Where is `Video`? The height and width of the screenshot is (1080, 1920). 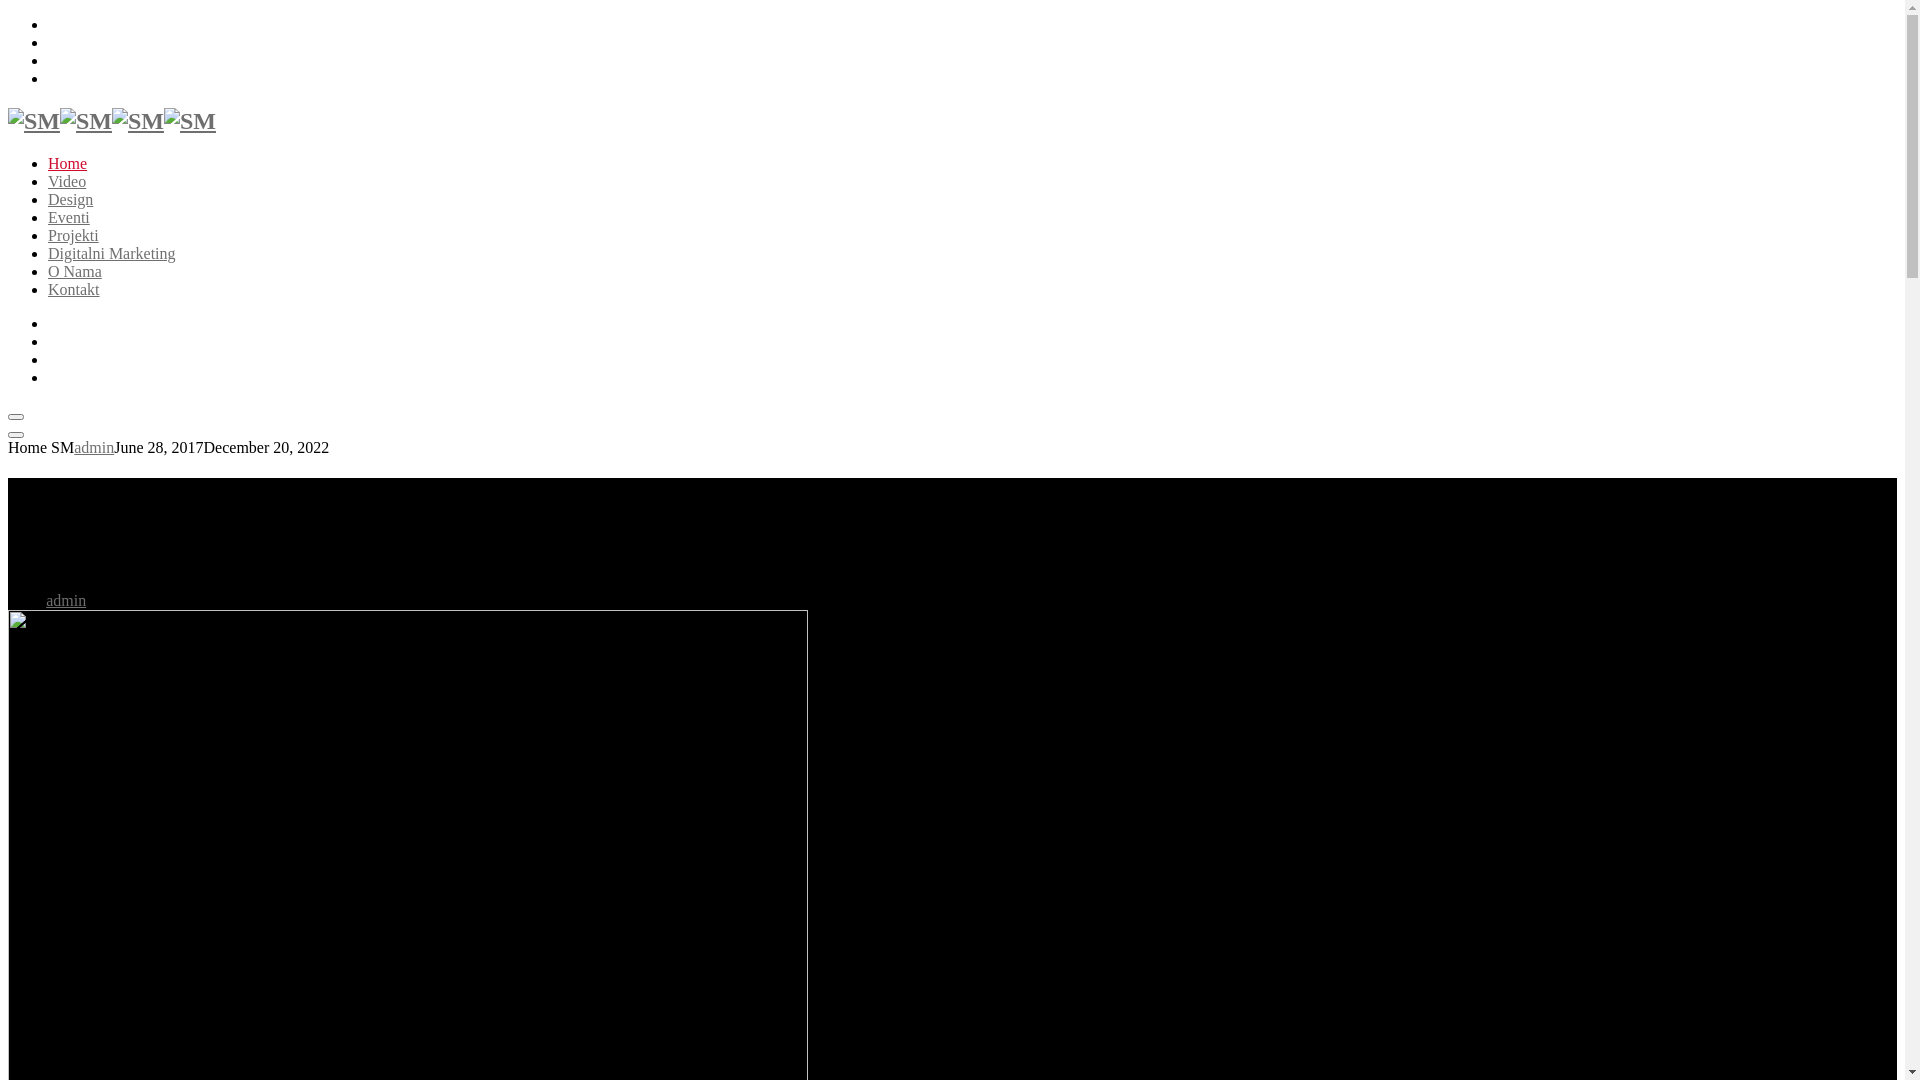
Video is located at coordinates (67, 182).